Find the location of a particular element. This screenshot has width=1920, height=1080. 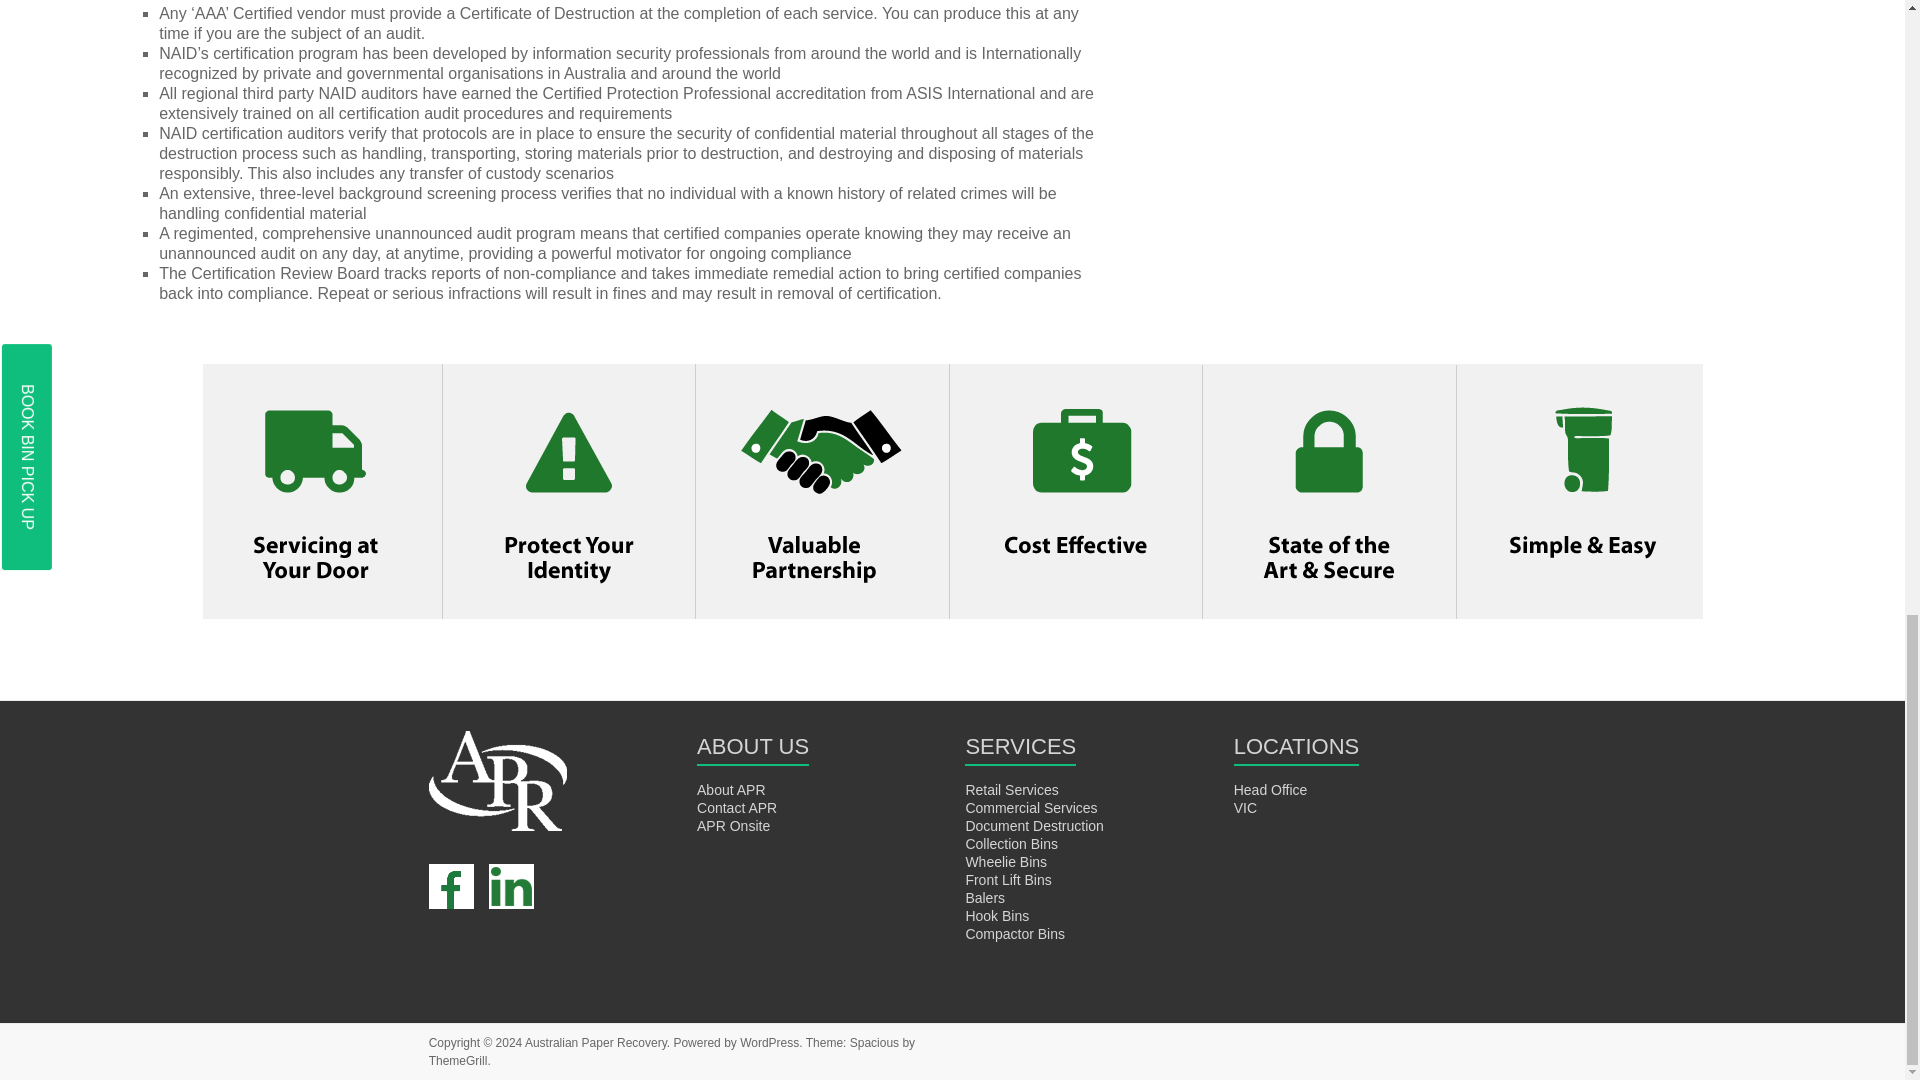

Balers is located at coordinates (984, 898).